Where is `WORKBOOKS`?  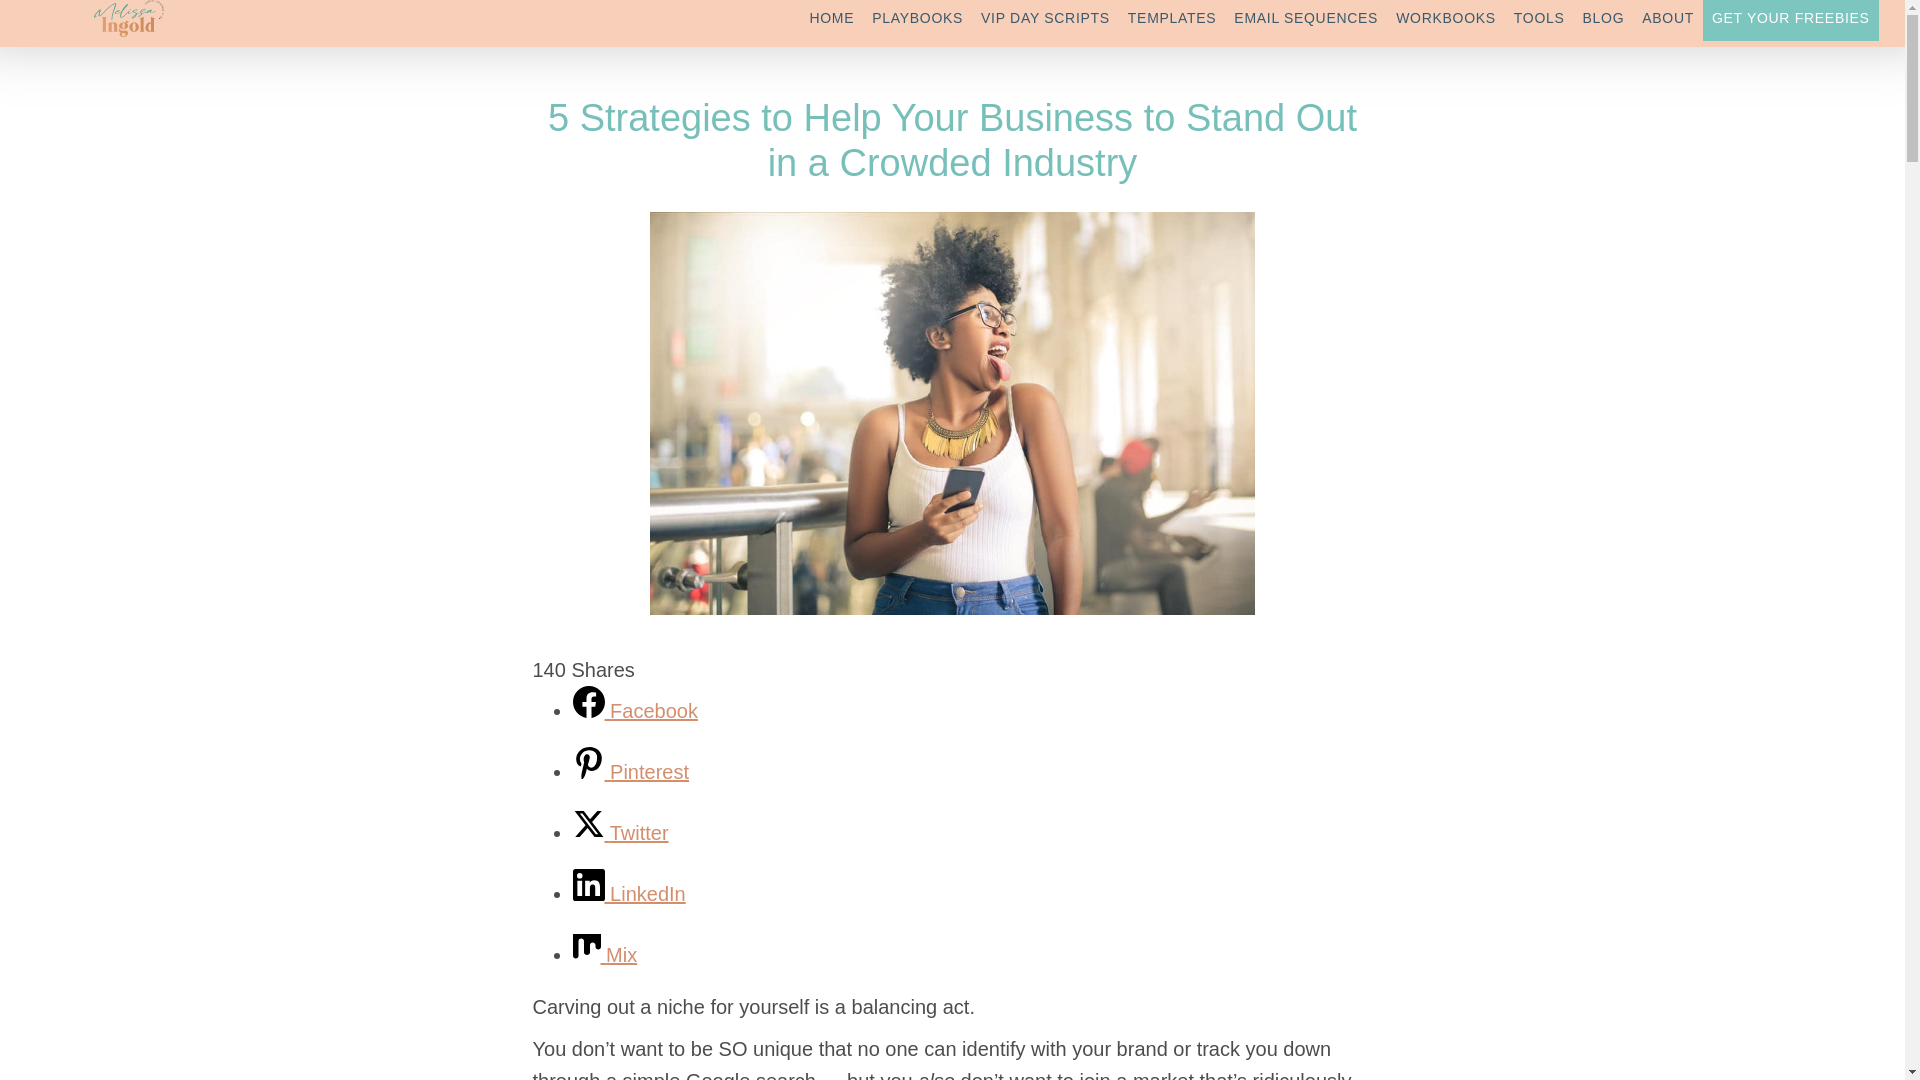
WORKBOOKS is located at coordinates (1446, 20).